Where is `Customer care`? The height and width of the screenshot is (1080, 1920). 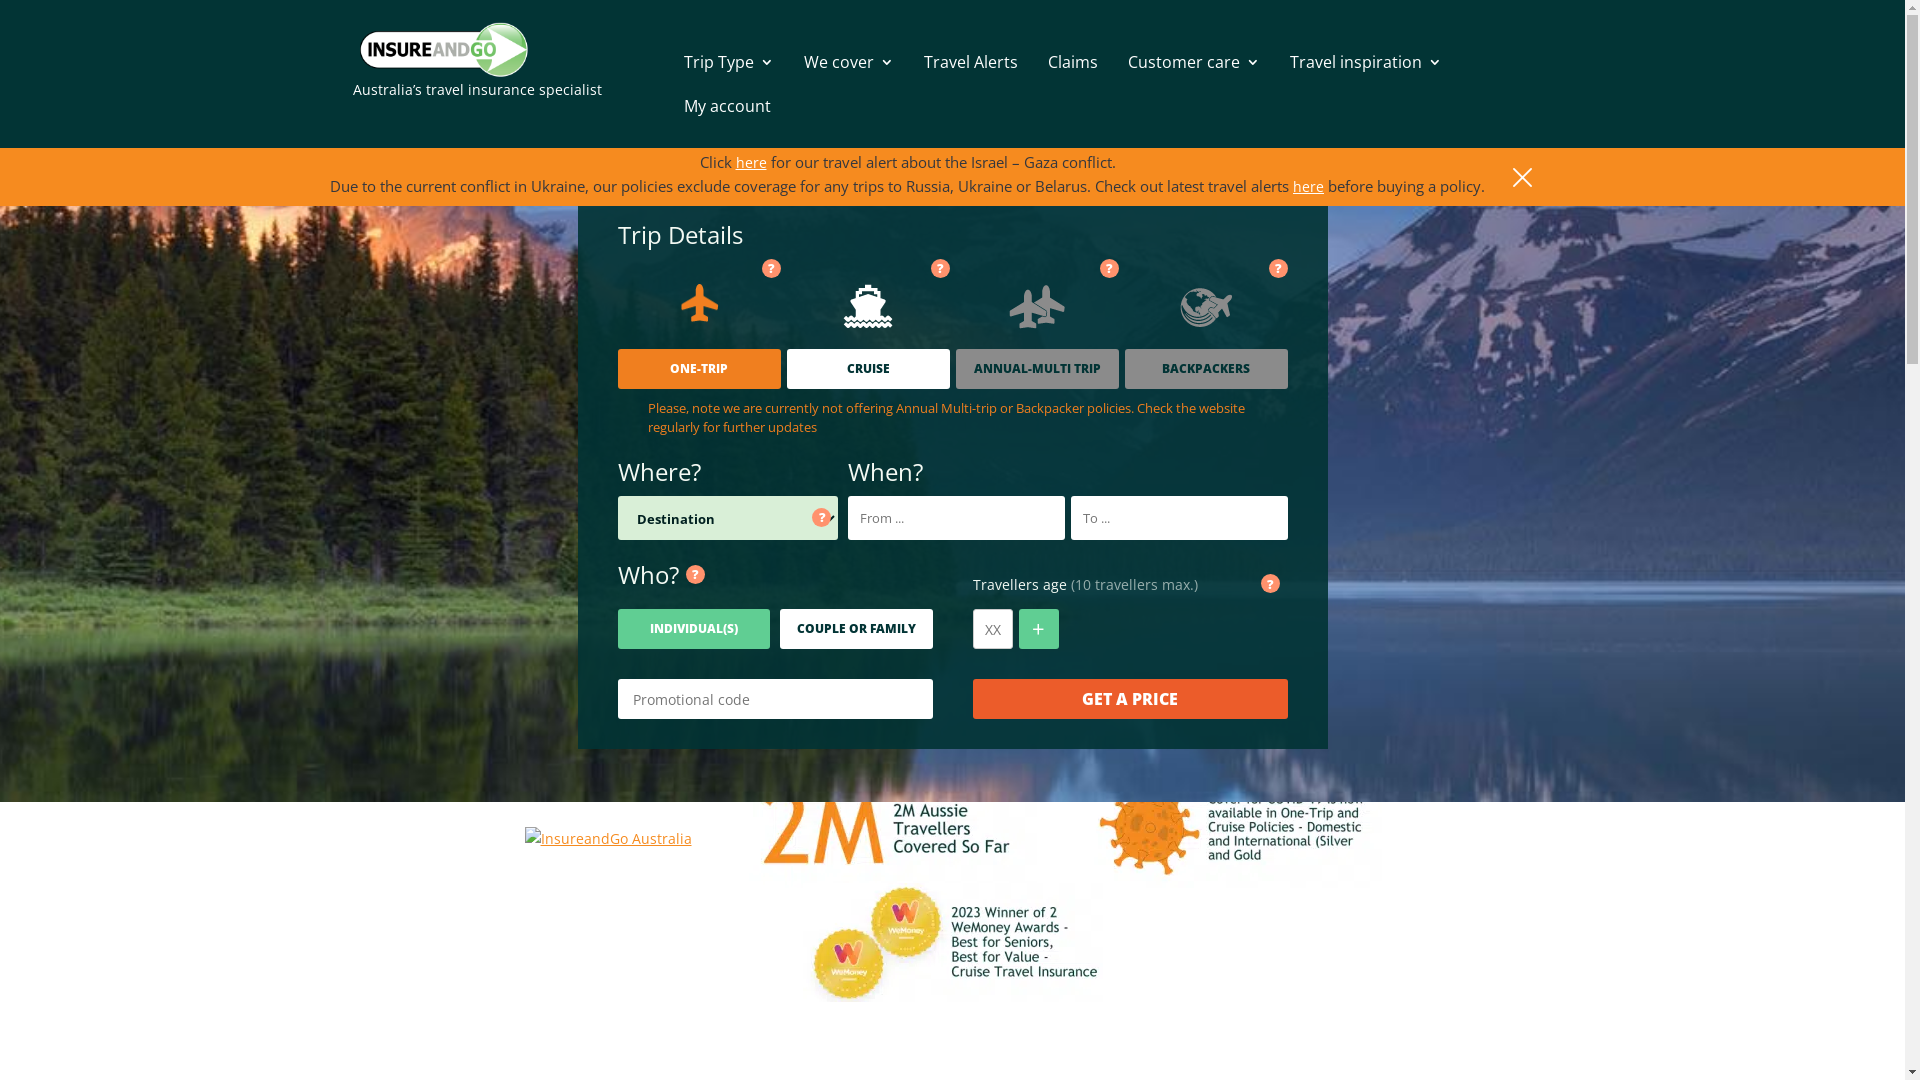
Customer care is located at coordinates (1194, 62).